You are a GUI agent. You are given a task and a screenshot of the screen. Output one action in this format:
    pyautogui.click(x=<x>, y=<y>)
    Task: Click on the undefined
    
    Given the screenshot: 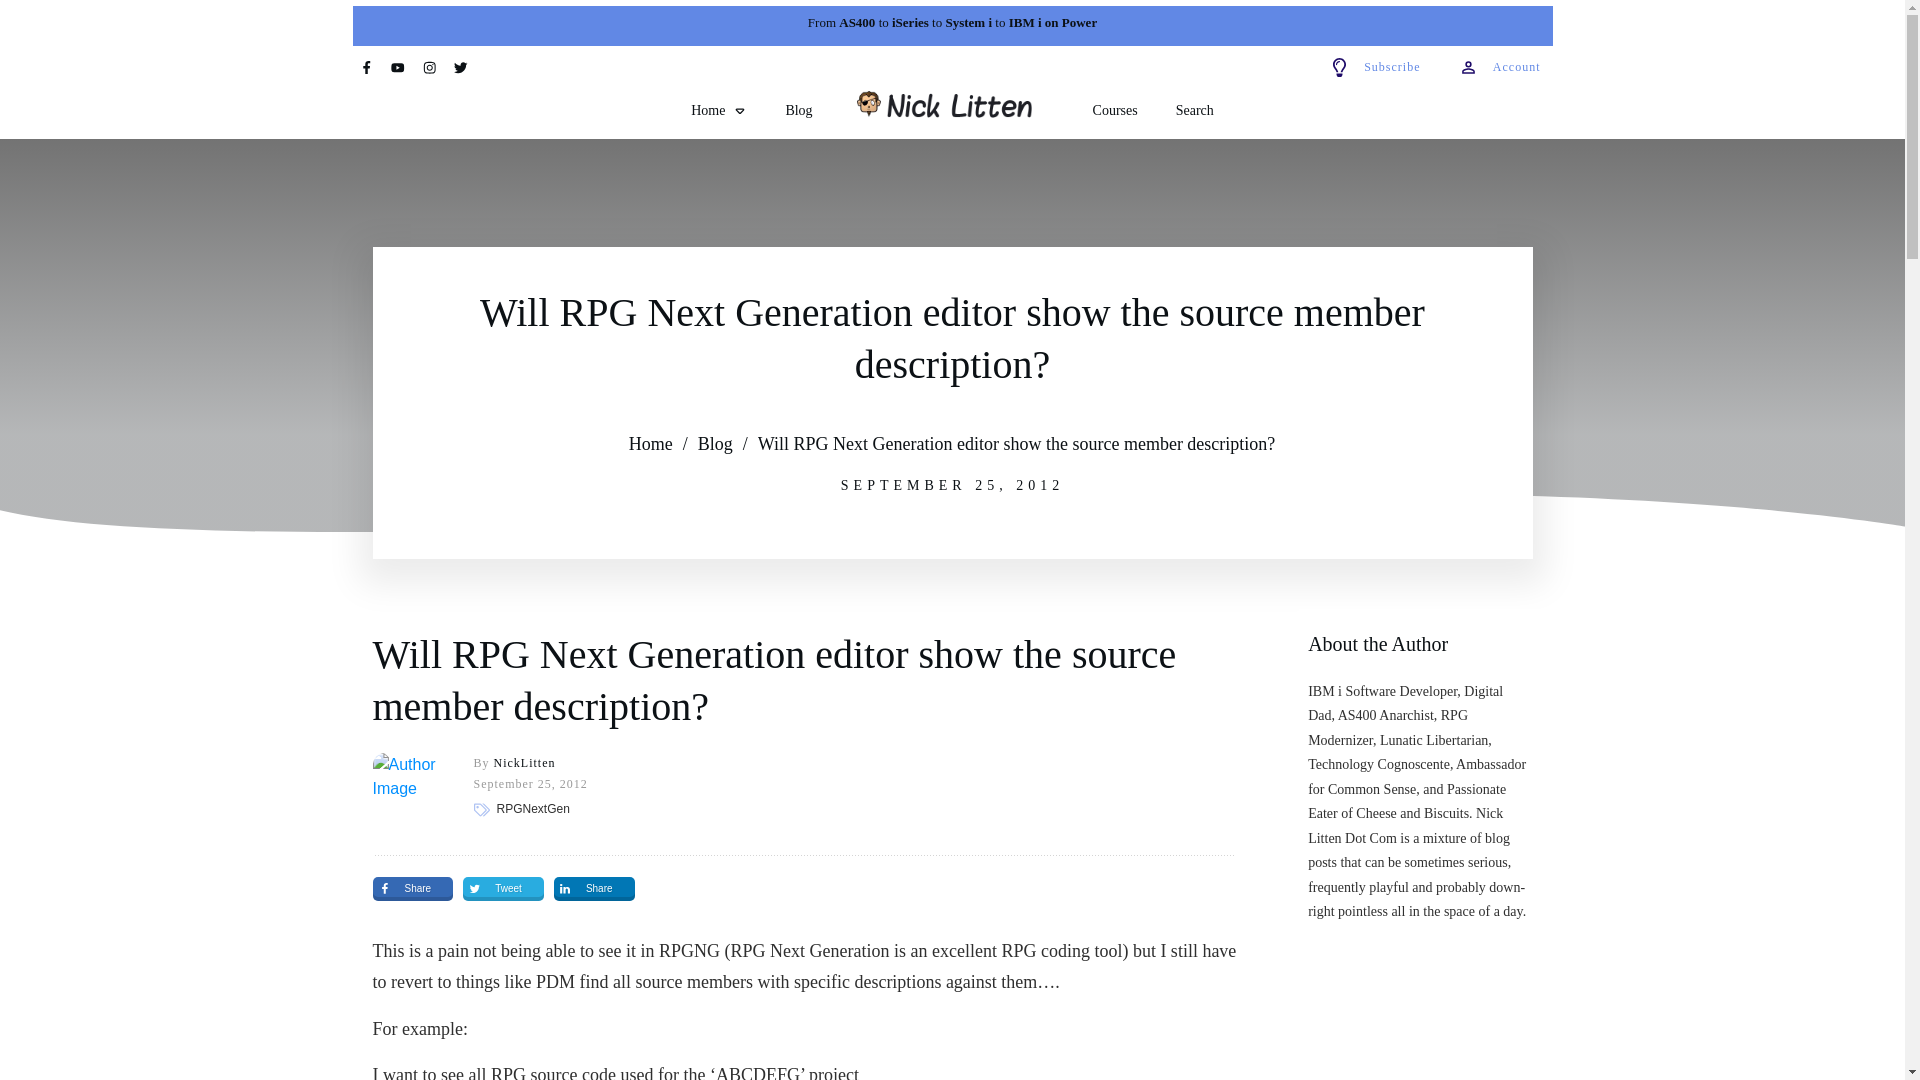 What is the action you would take?
    pyautogui.click(x=408, y=788)
    